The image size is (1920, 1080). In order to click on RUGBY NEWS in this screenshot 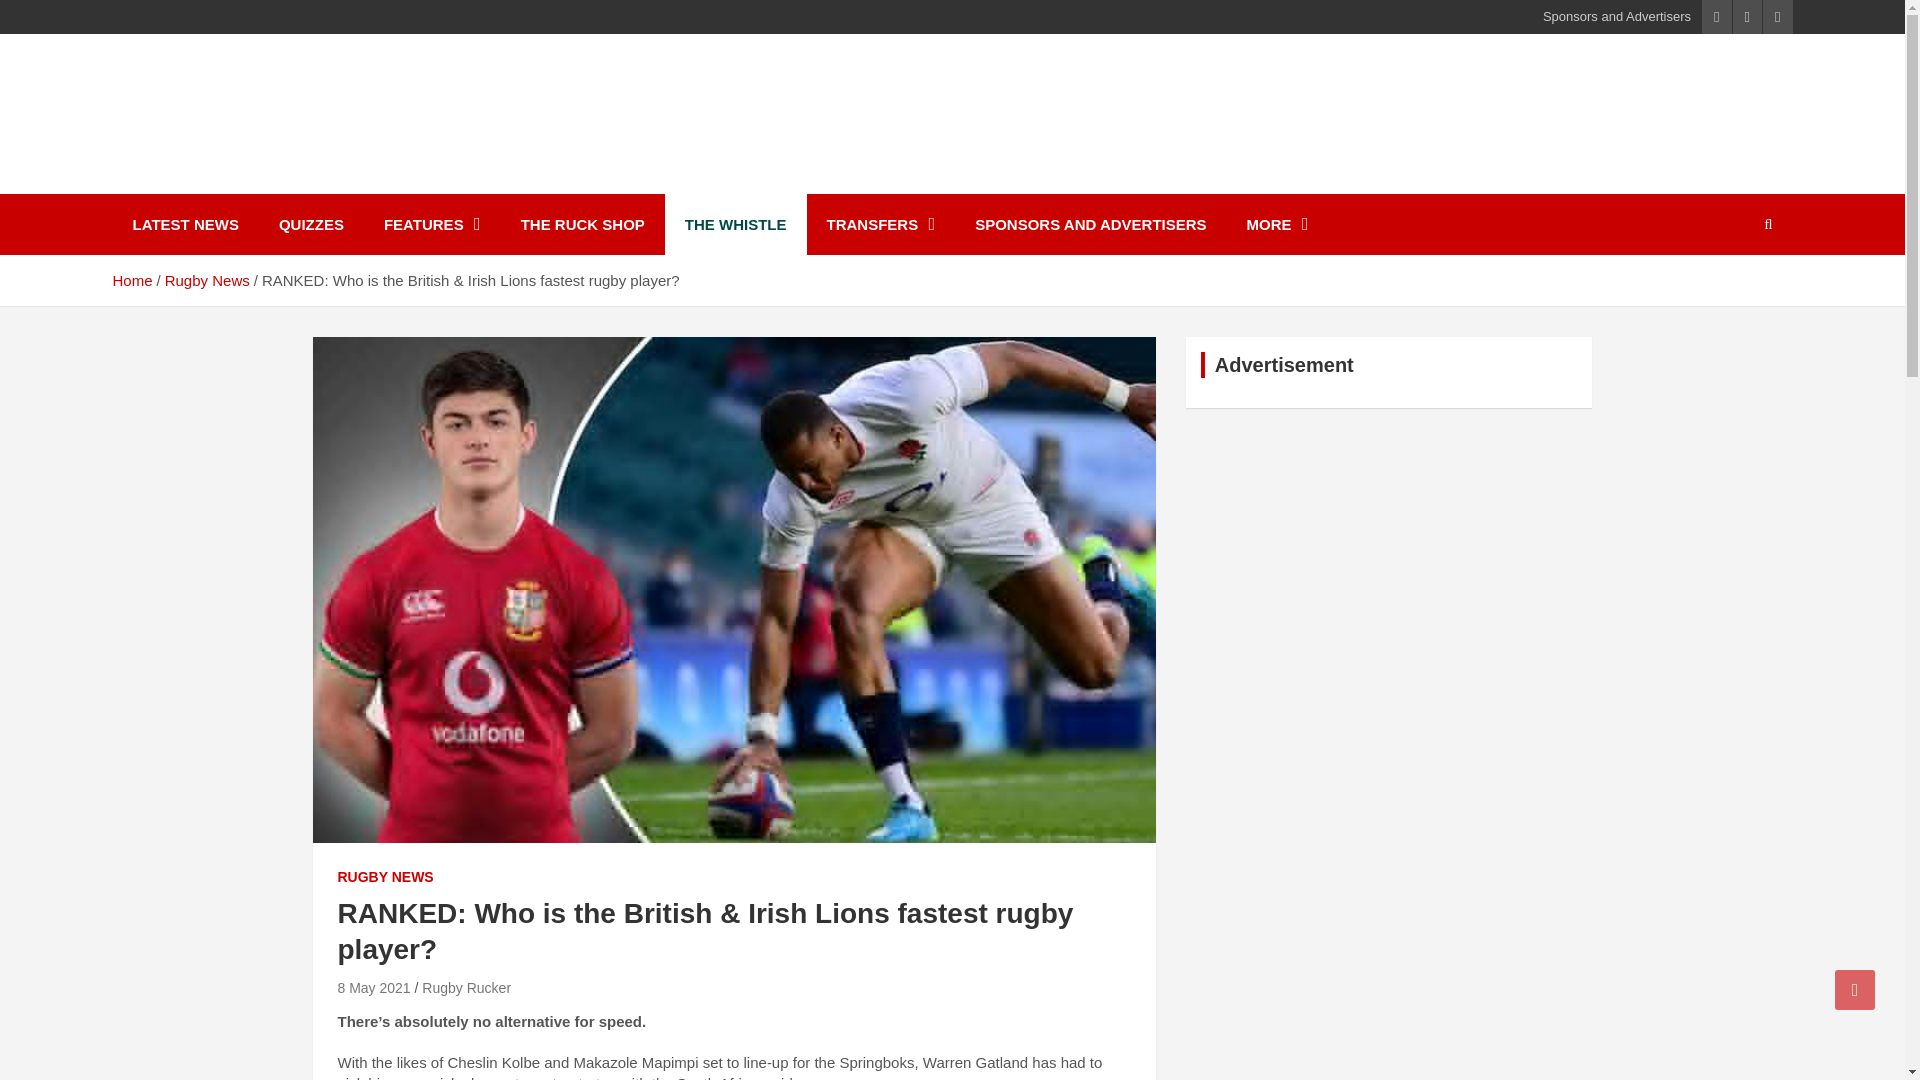, I will do `click(385, 878)`.